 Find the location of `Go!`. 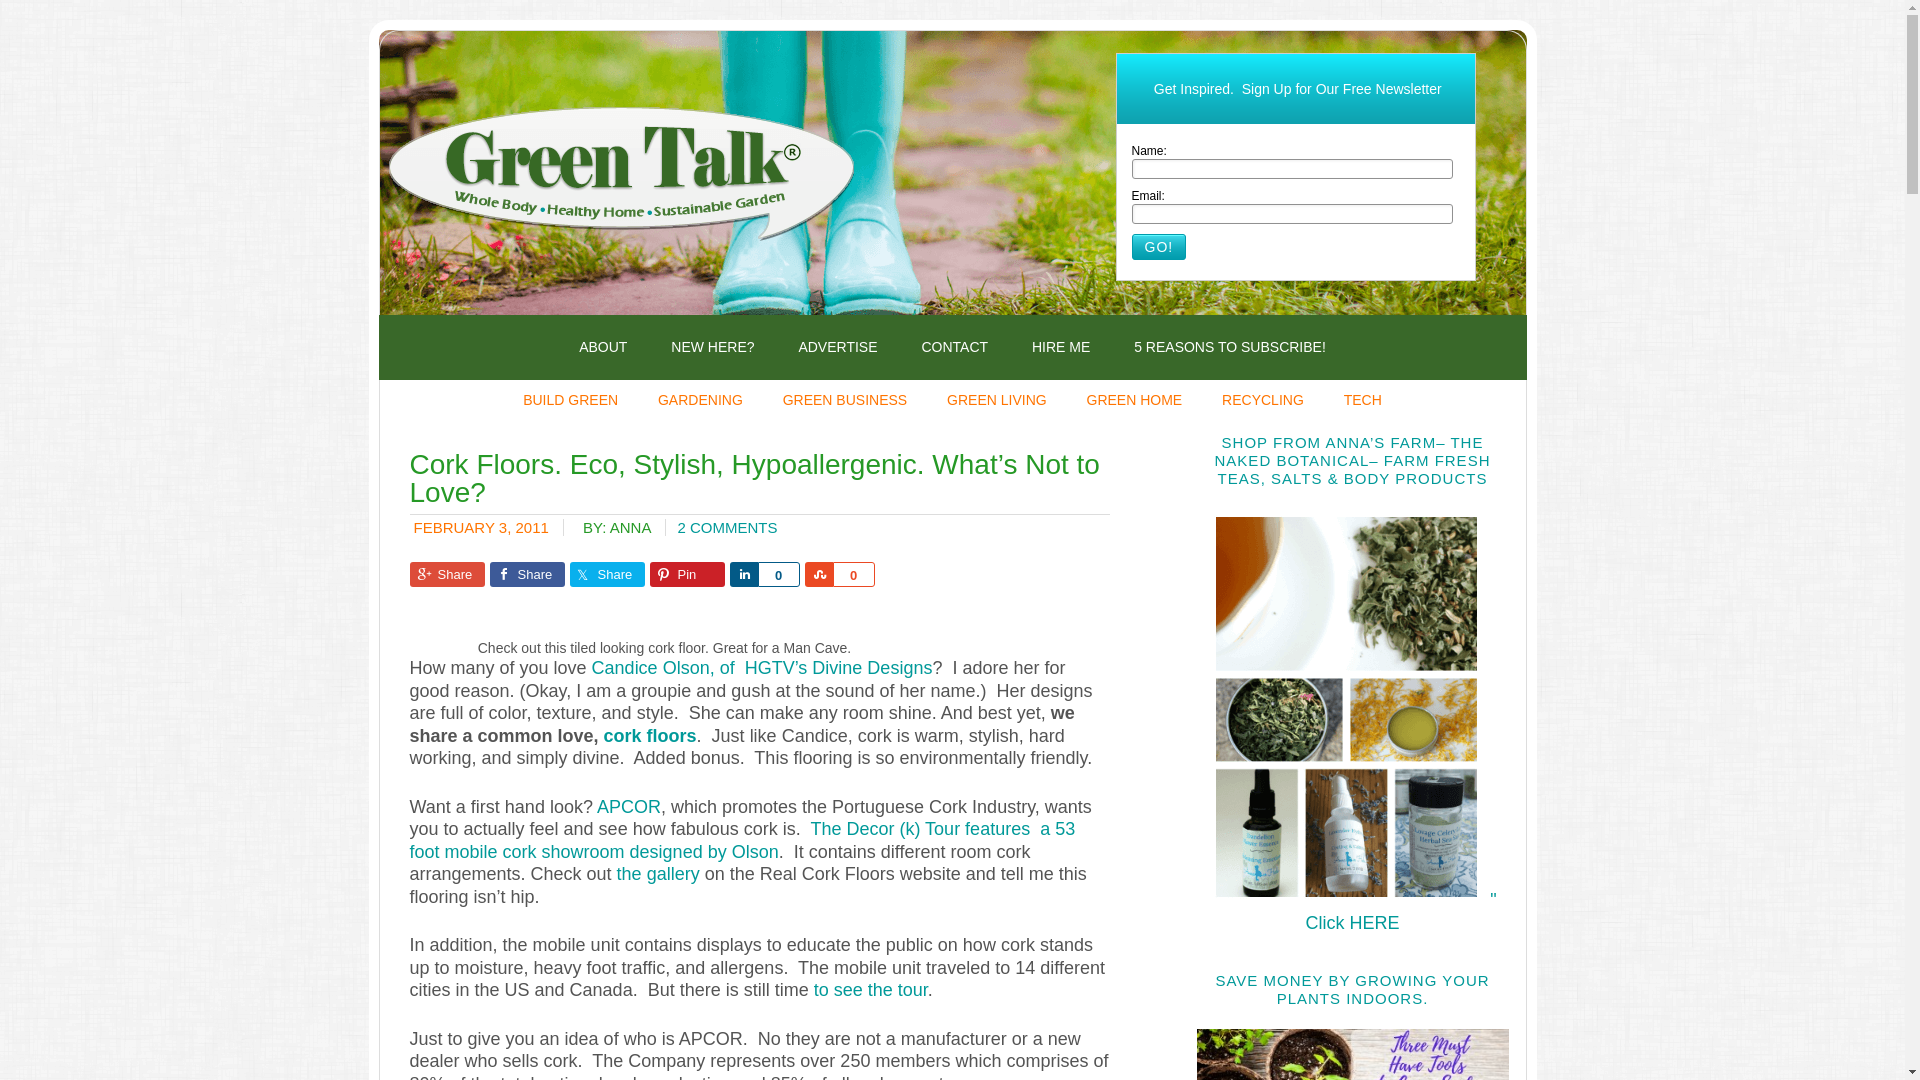

Go! is located at coordinates (1159, 247).